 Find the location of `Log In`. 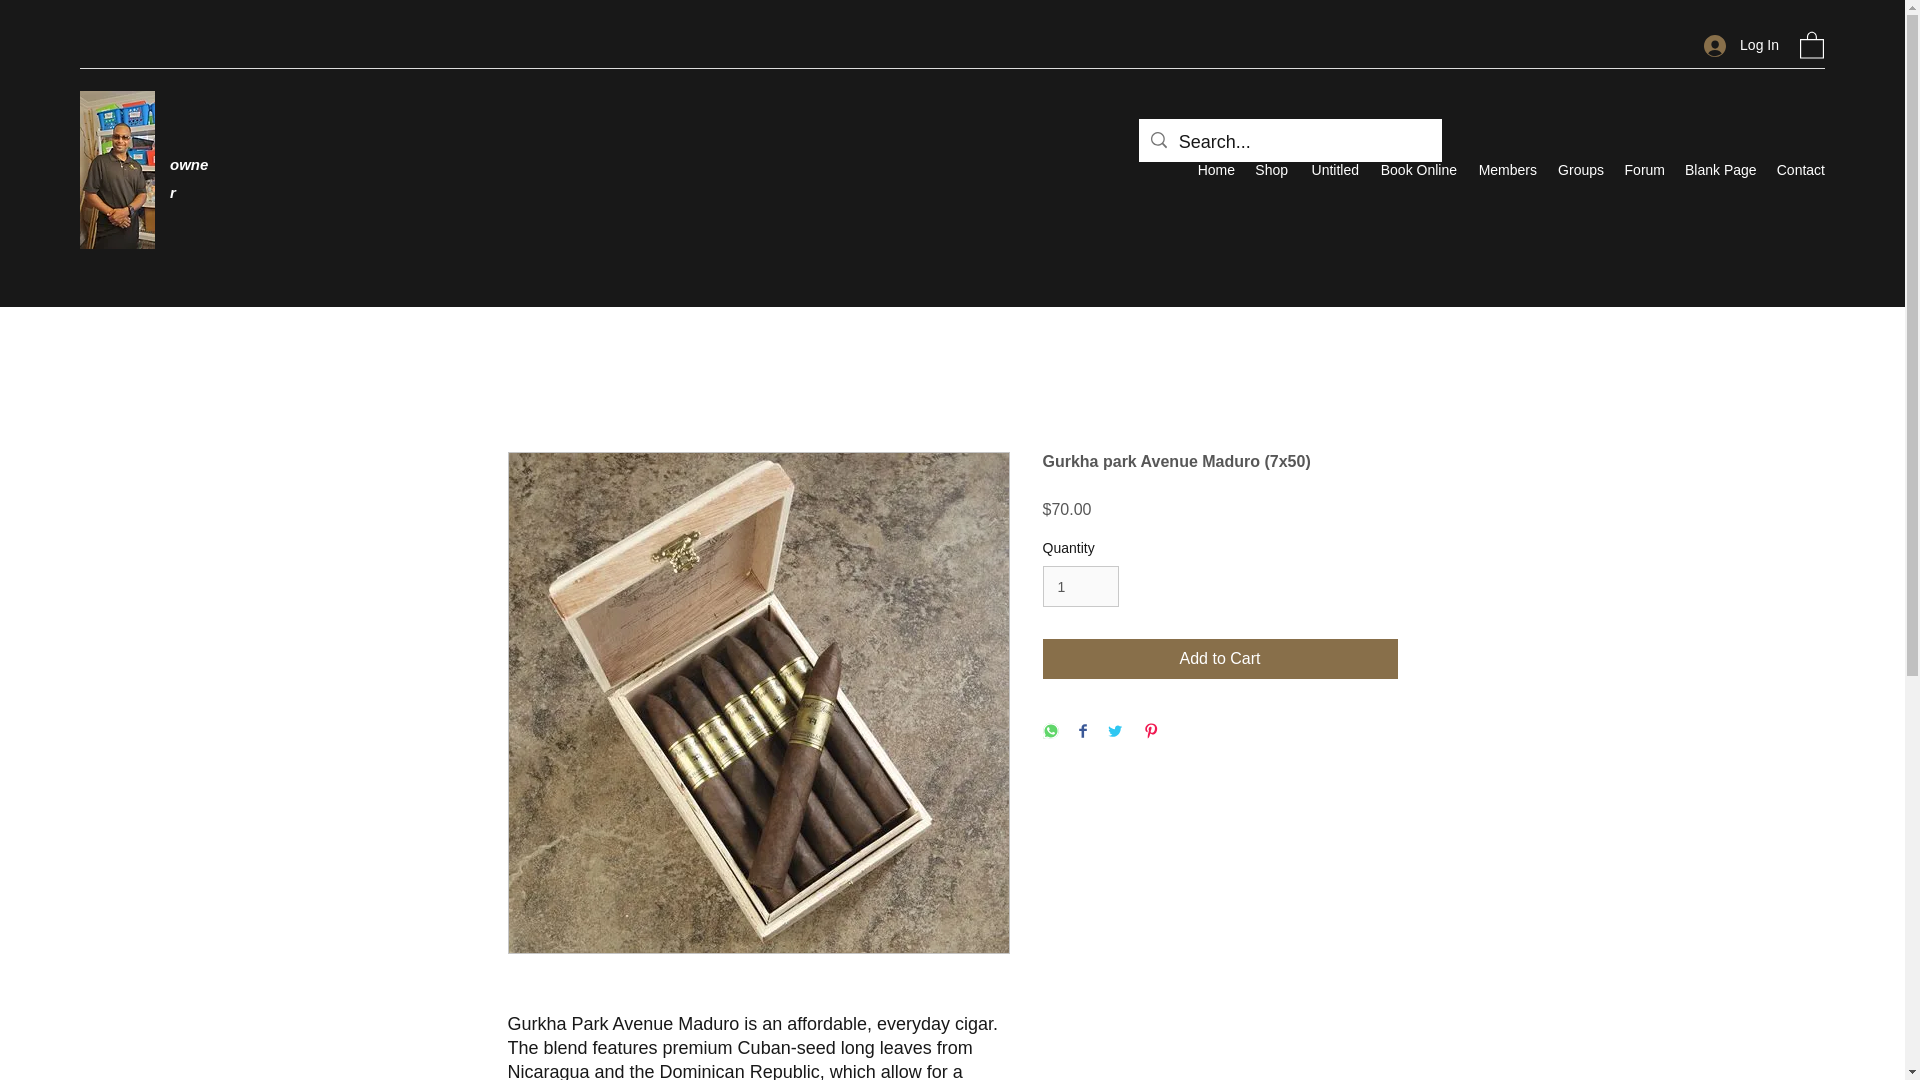

Log In is located at coordinates (1741, 45).